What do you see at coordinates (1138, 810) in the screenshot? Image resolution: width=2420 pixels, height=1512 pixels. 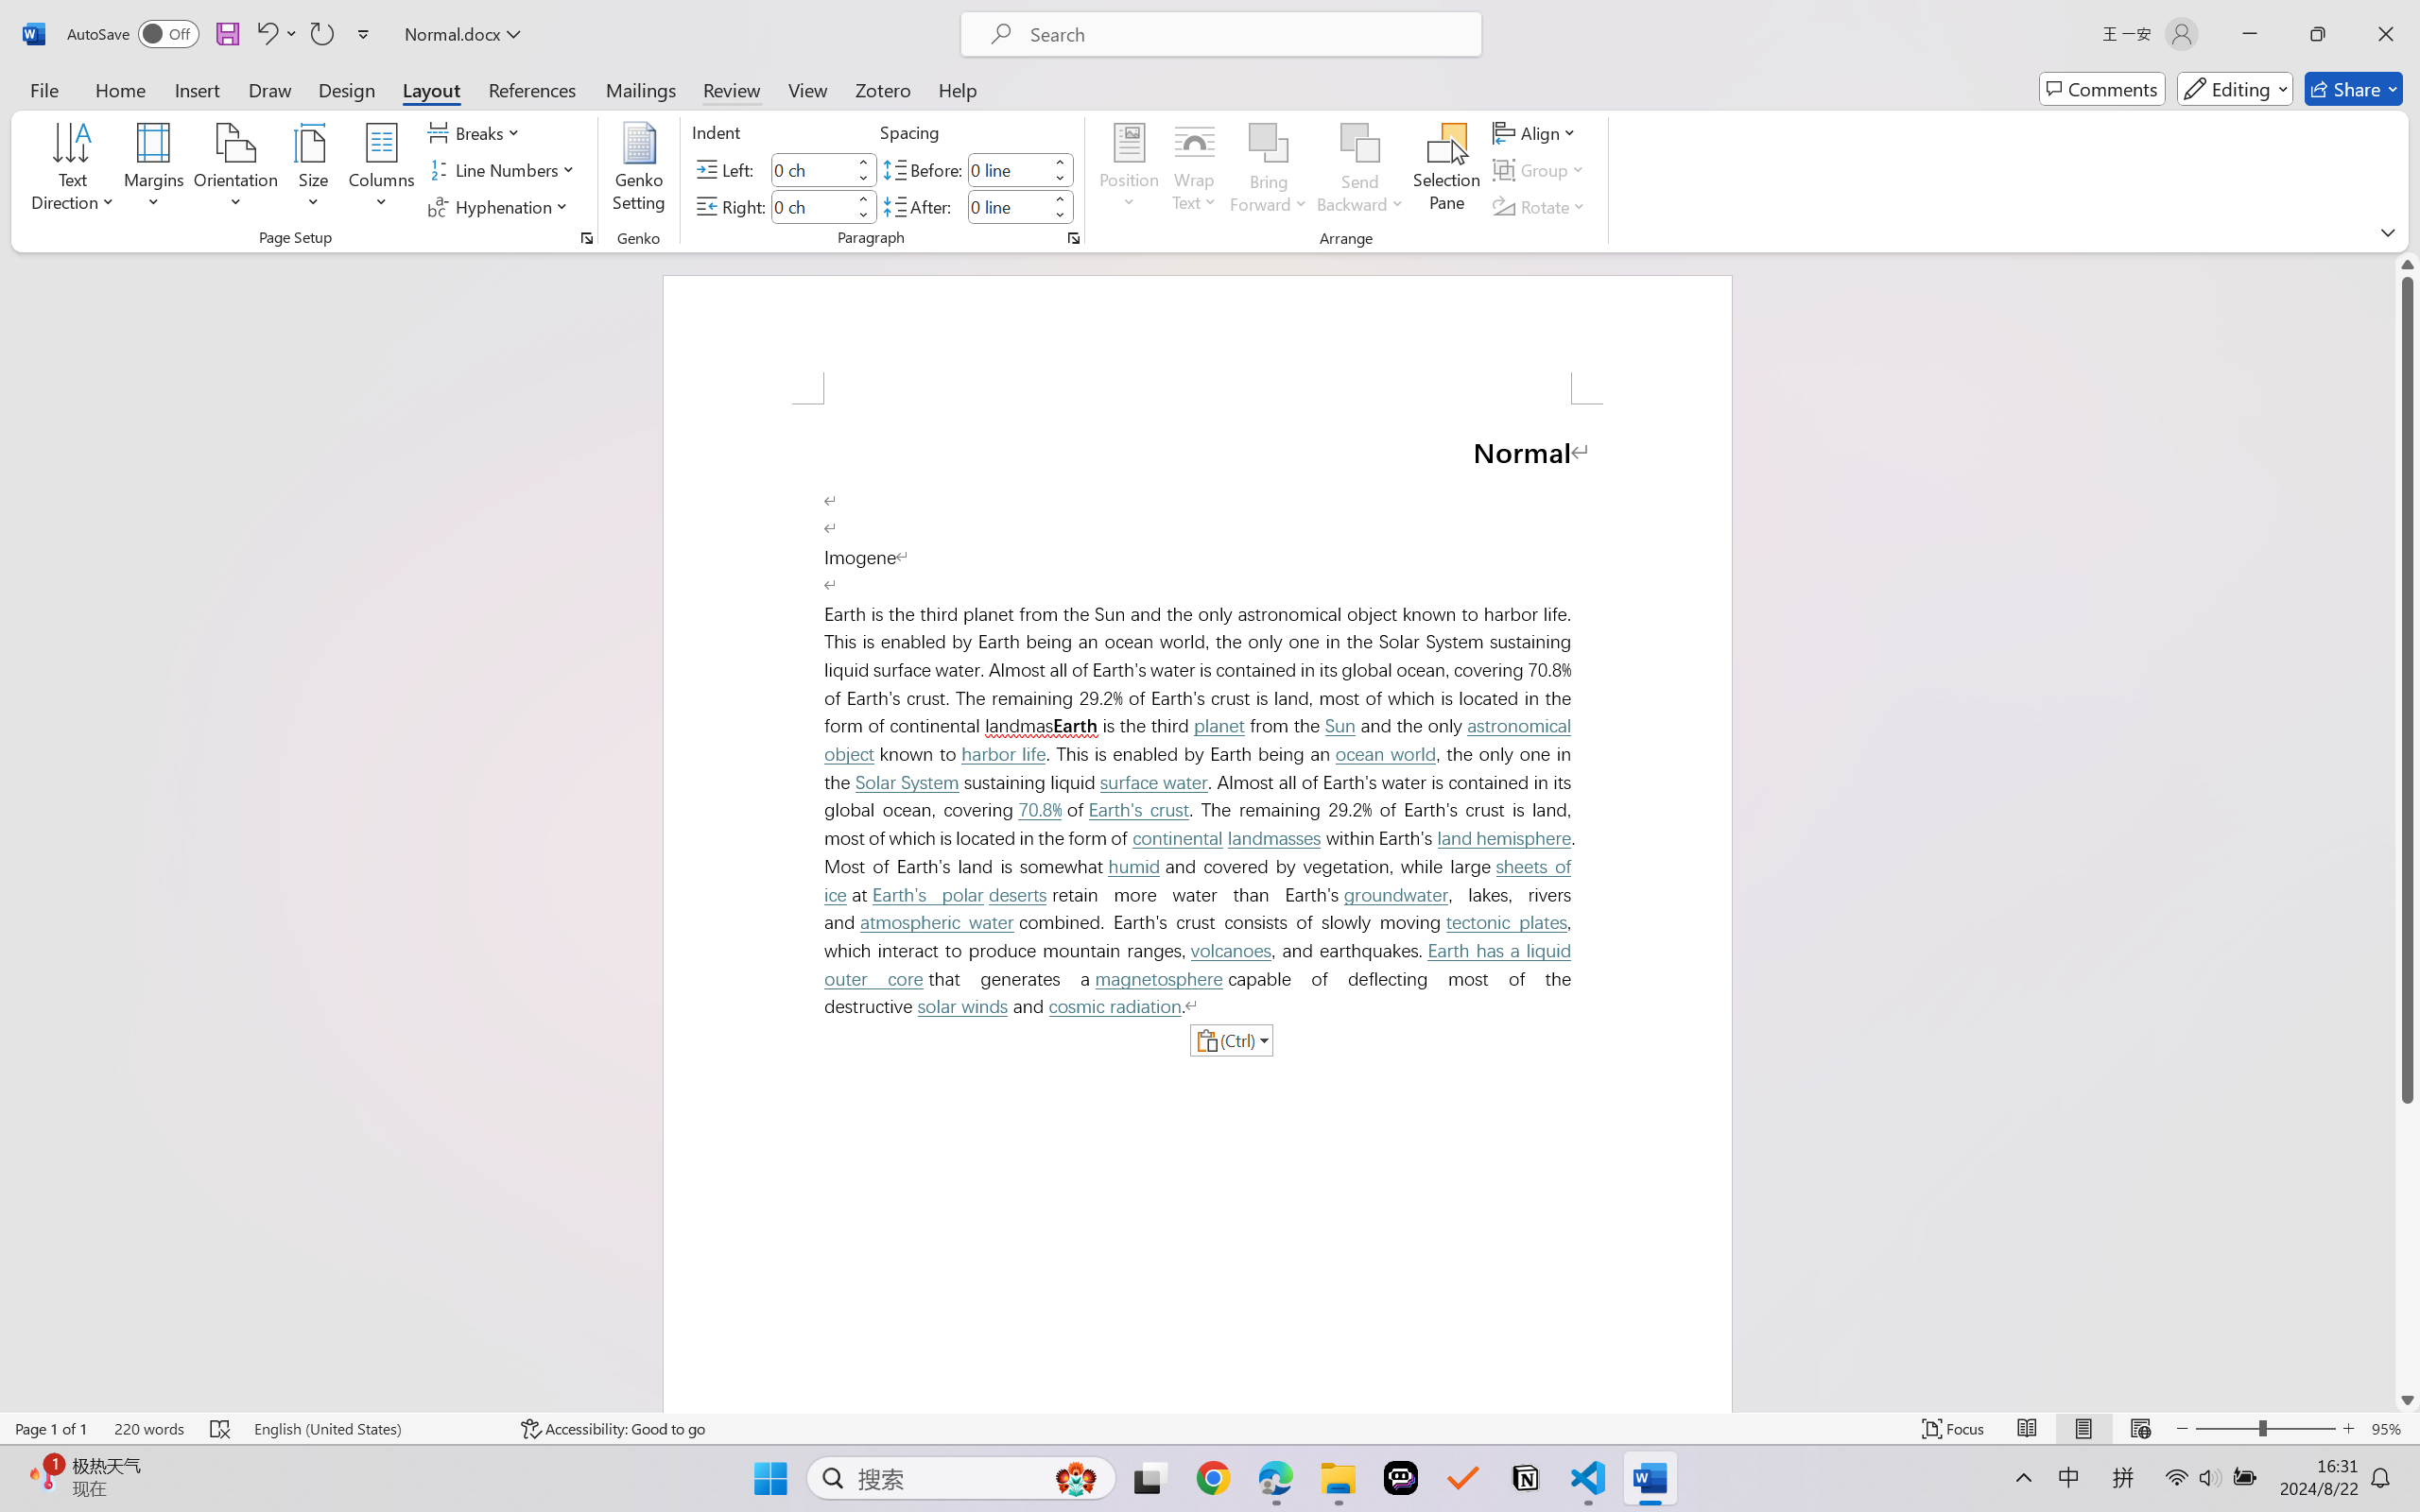 I see `Earth's crust` at bounding box center [1138, 810].